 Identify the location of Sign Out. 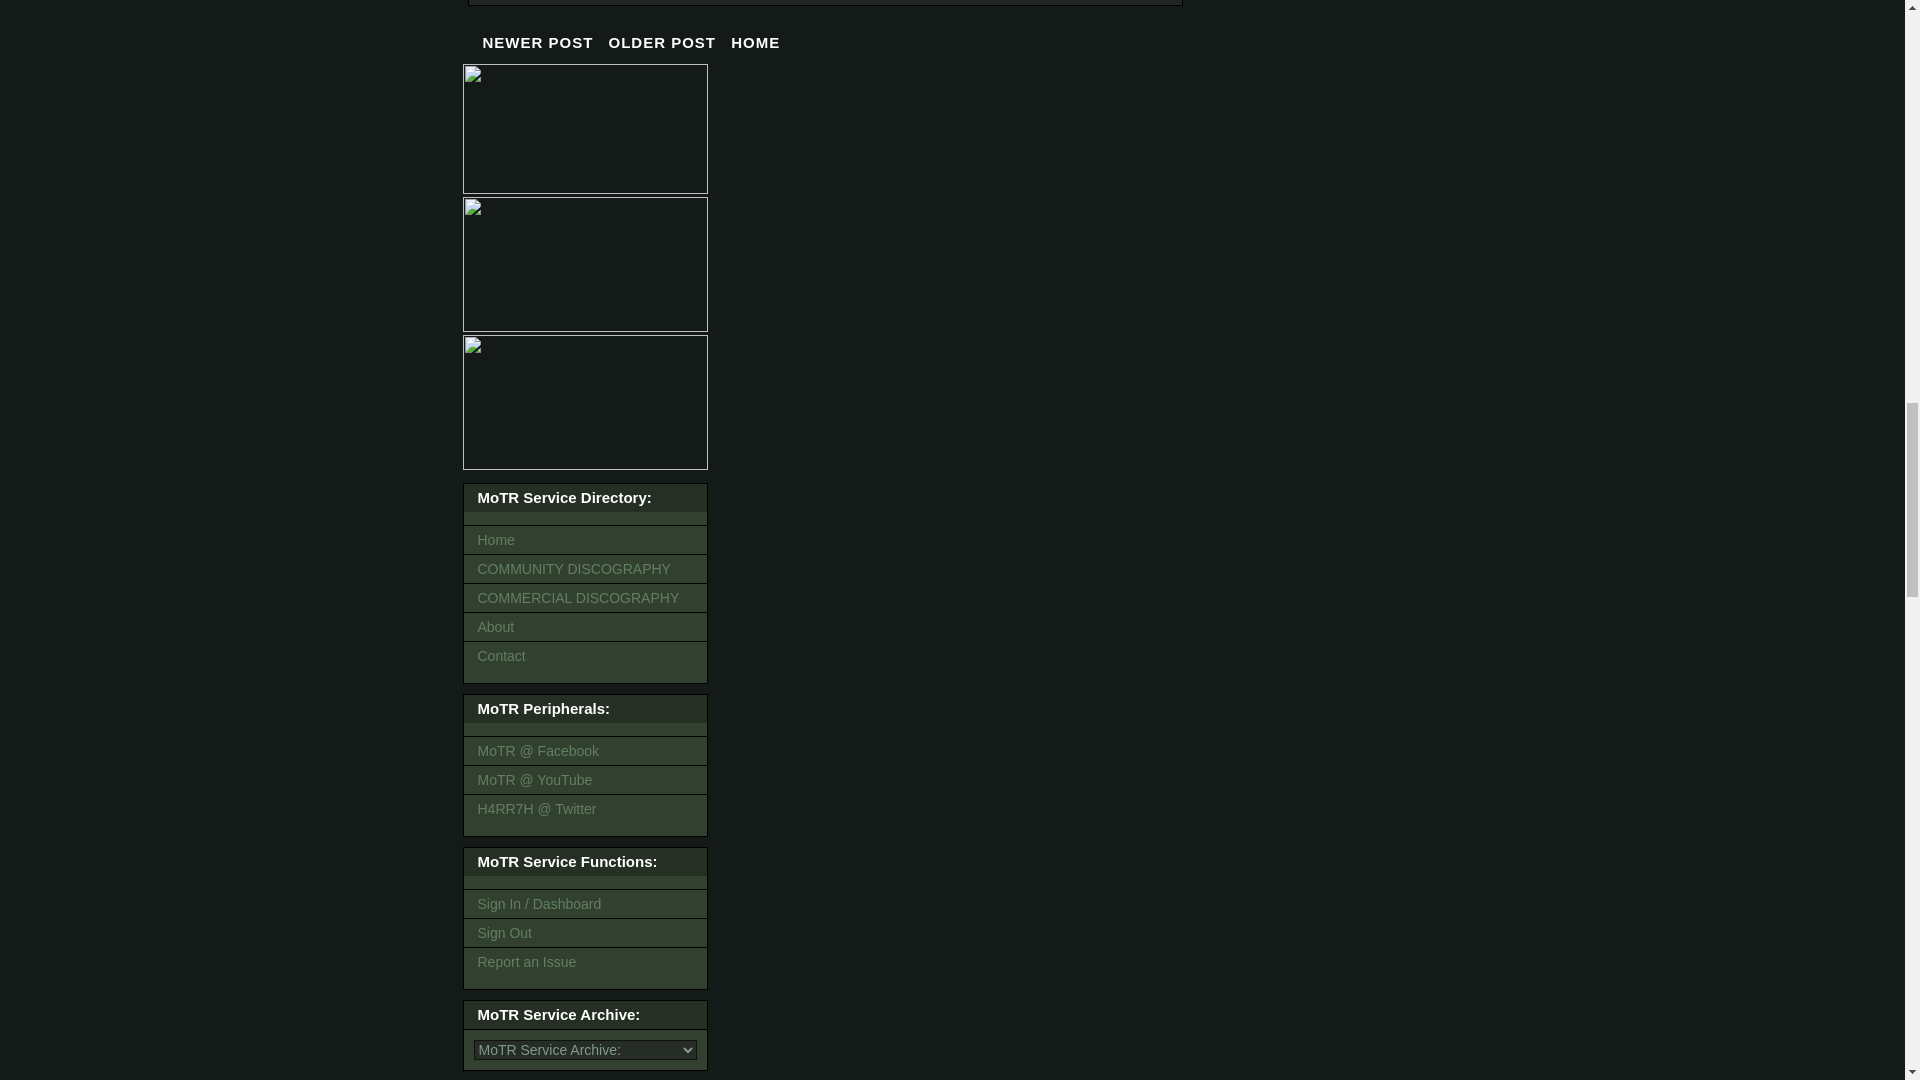
(585, 933).